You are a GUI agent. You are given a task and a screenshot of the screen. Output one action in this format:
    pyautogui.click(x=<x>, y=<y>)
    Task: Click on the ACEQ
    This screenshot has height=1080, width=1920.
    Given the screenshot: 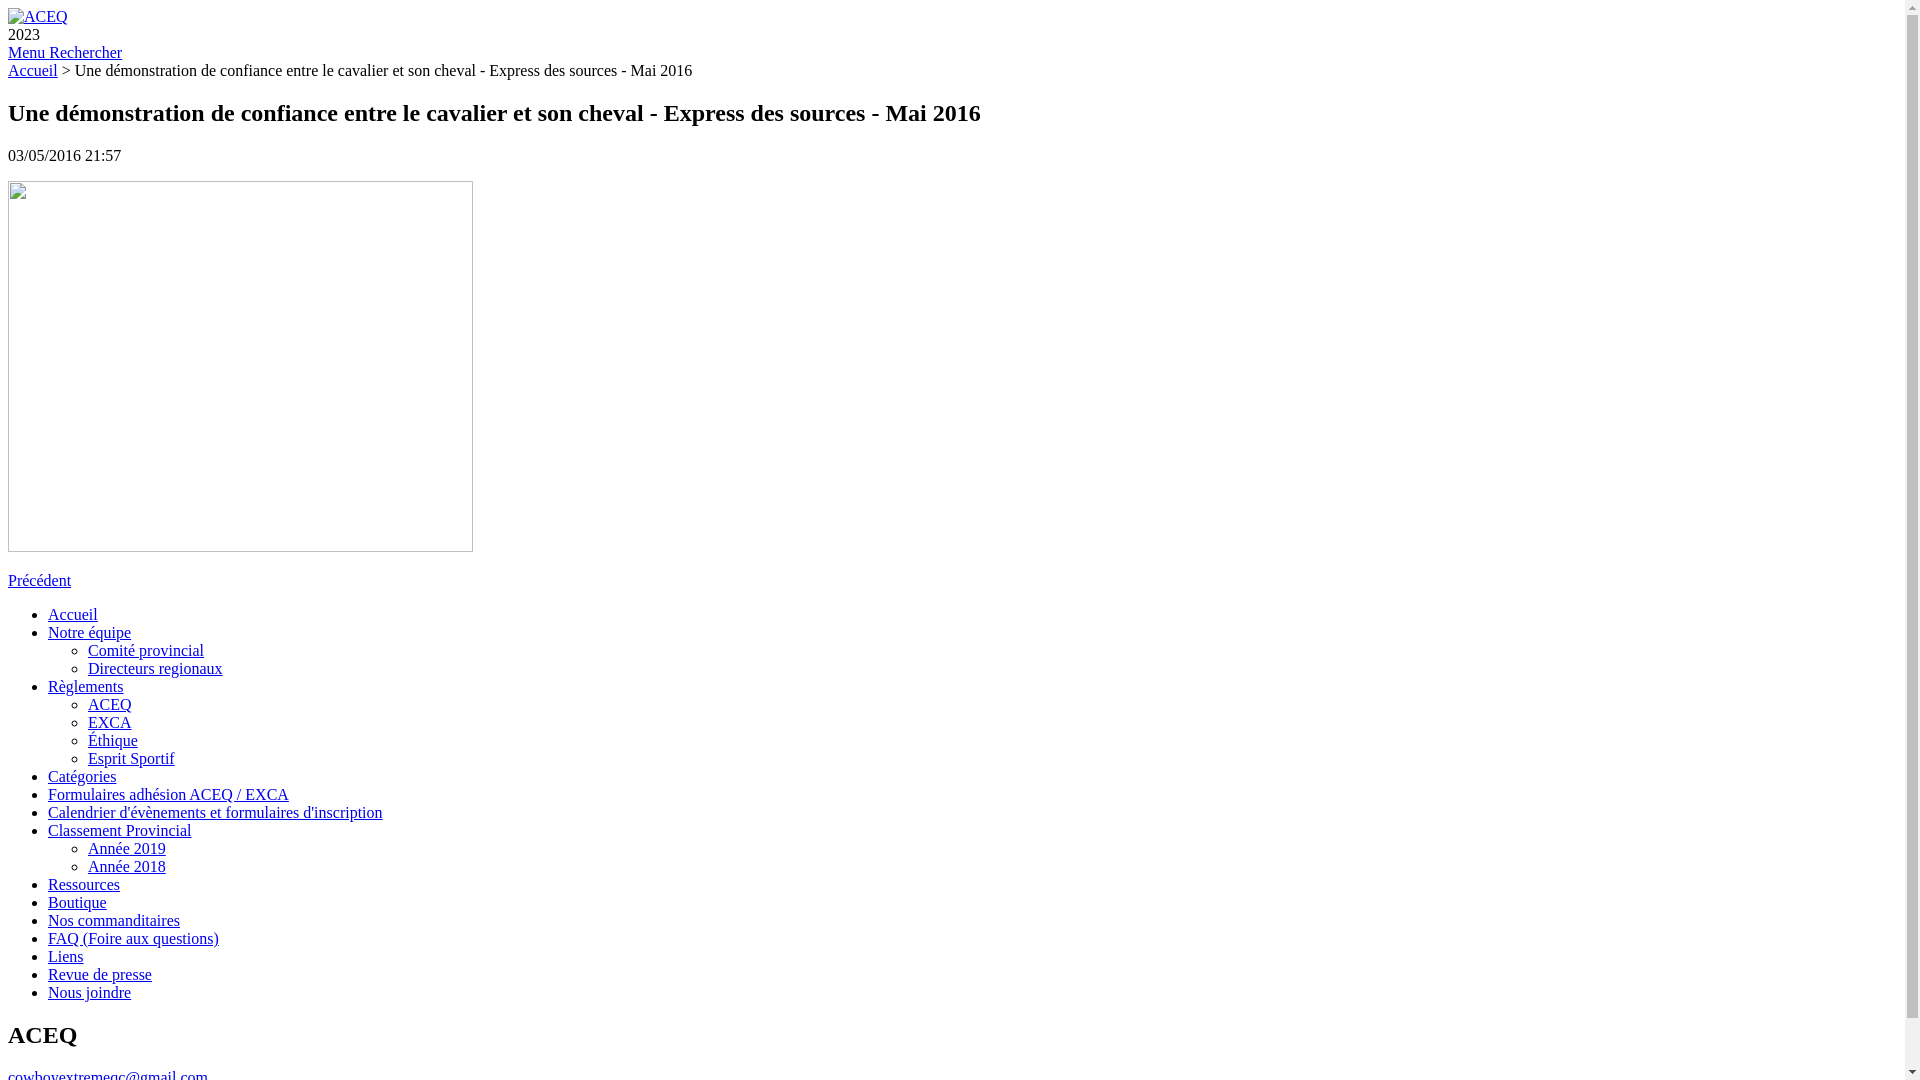 What is the action you would take?
    pyautogui.click(x=110, y=704)
    